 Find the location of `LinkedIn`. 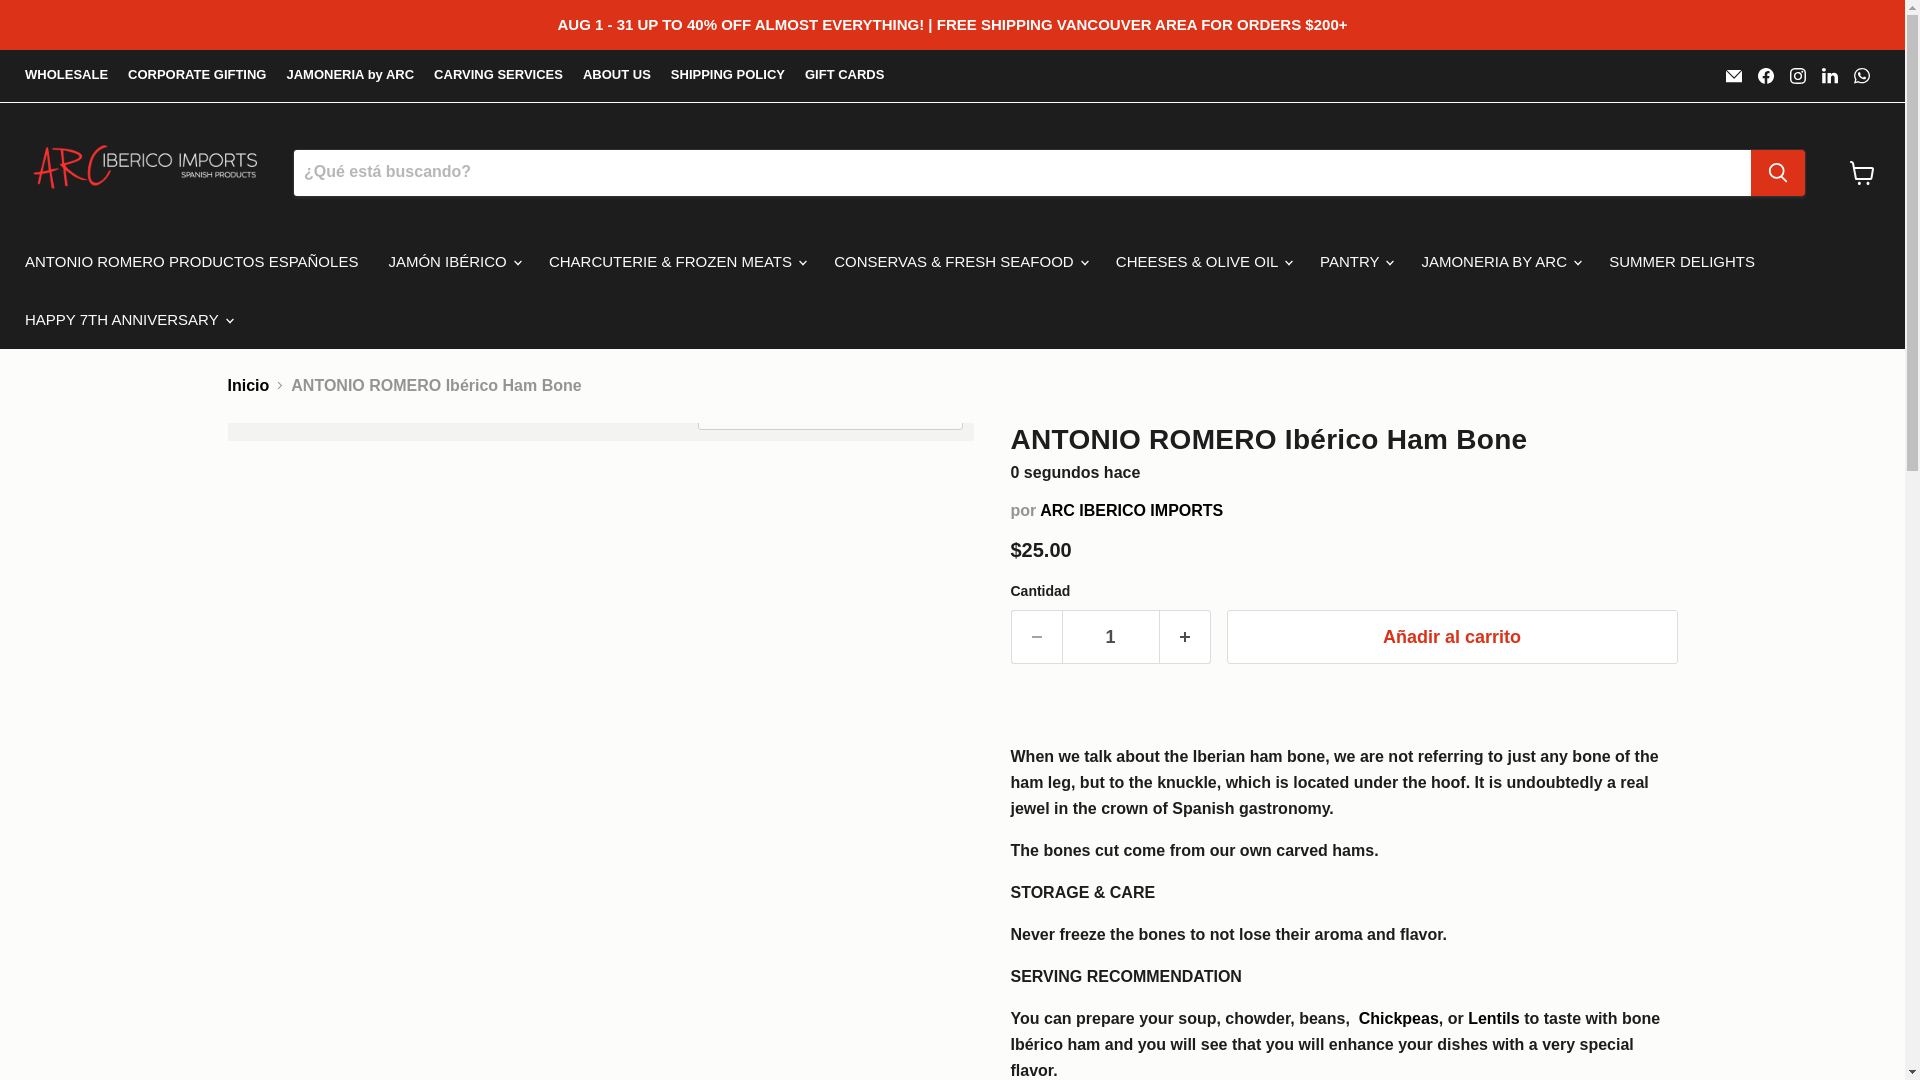

LinkedIn is located at coordinates (1830, 75).